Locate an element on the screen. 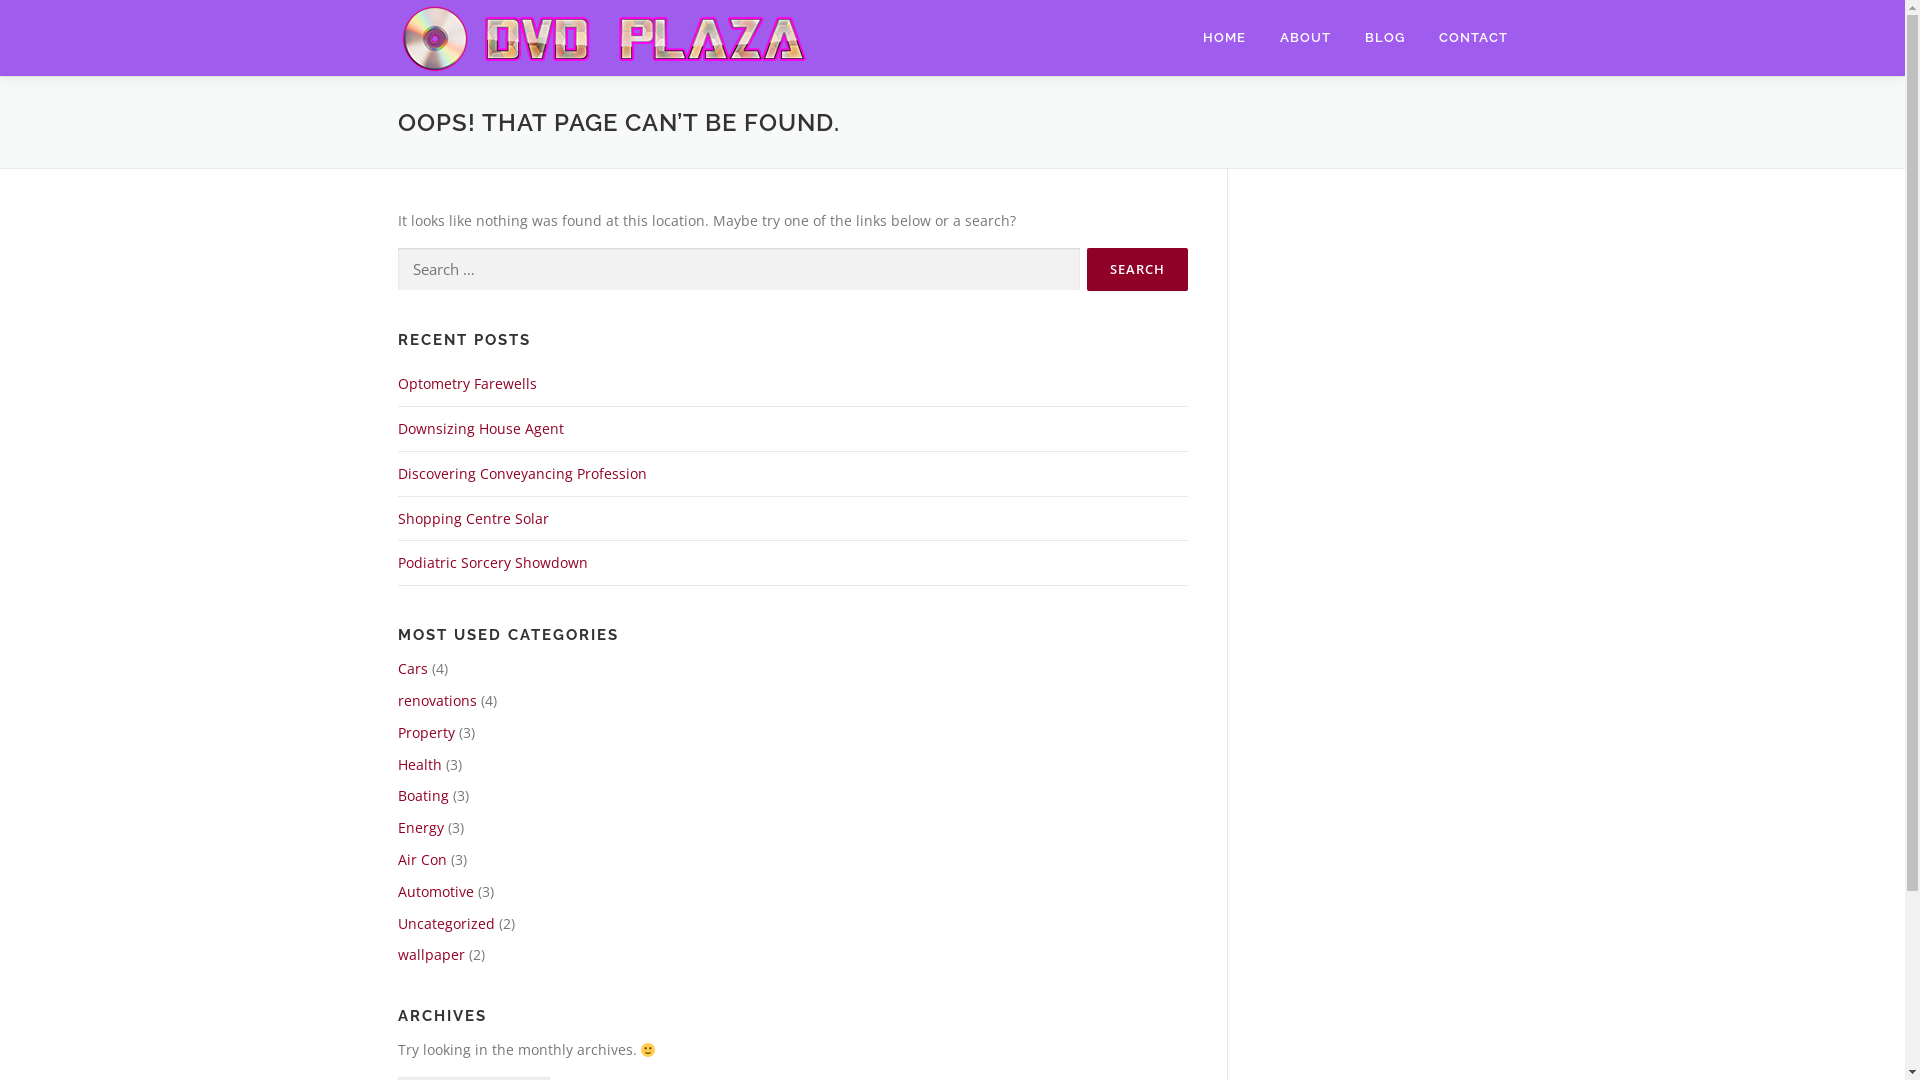  Downsizing House Agent is located at coordinates (481, 428).